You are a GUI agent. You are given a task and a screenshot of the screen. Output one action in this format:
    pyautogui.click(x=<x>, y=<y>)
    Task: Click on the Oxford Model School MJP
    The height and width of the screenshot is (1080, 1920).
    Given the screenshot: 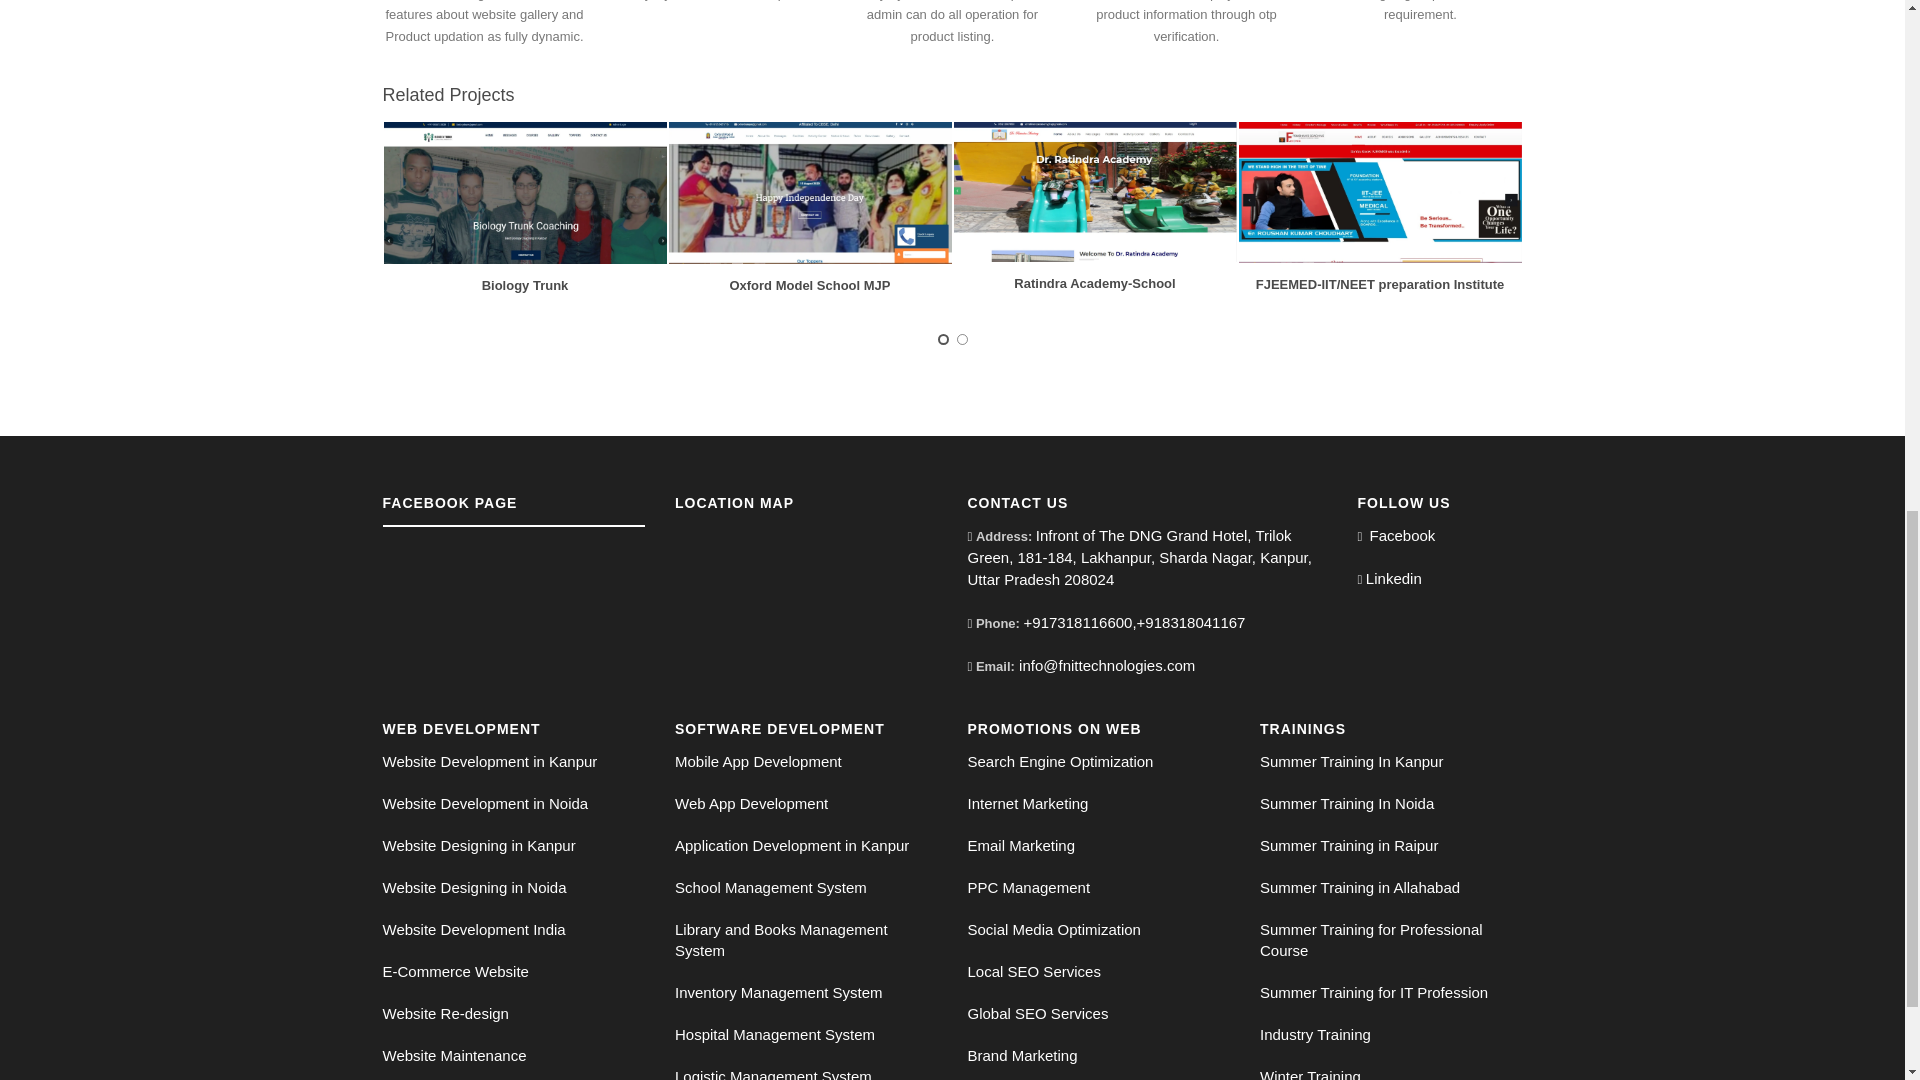 What is the action you would take?
    pyautogui.click(x=810, y=284)
    